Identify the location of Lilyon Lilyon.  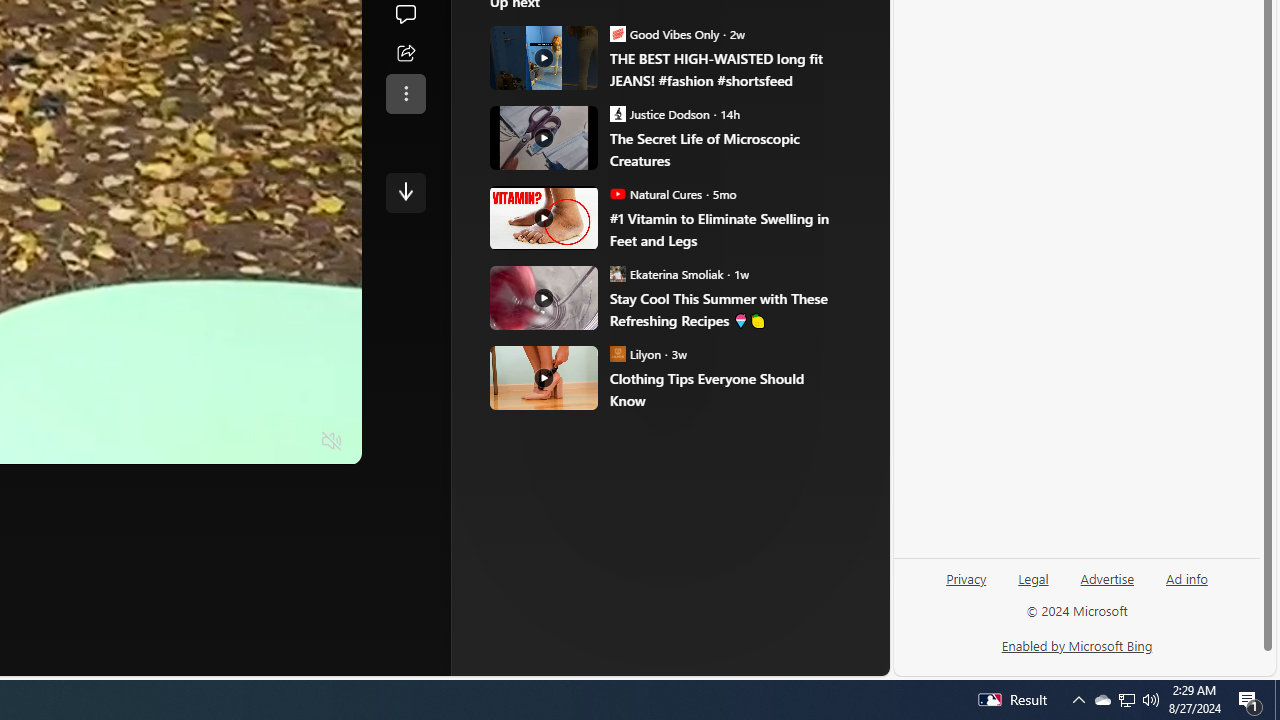
(636, 354).